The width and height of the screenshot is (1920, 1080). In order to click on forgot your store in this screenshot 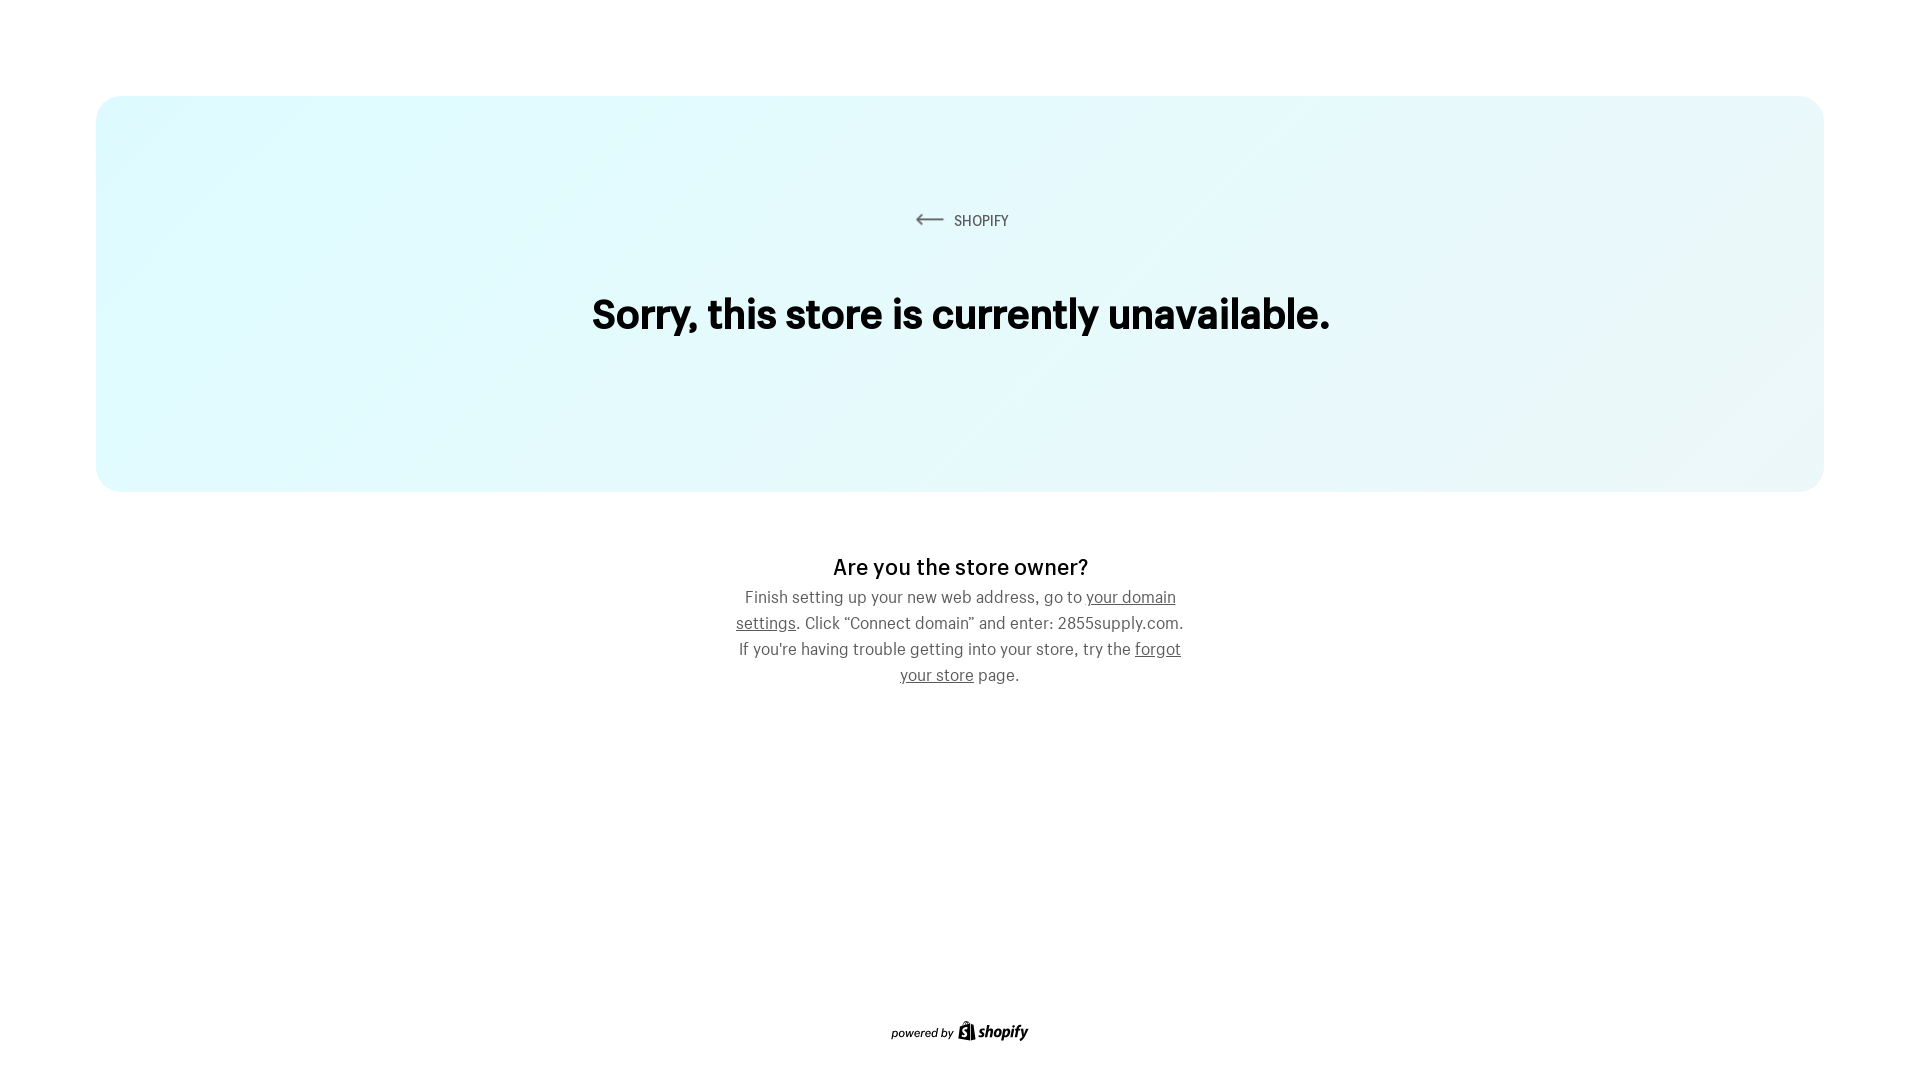, I will do `click(1040, 659)`.